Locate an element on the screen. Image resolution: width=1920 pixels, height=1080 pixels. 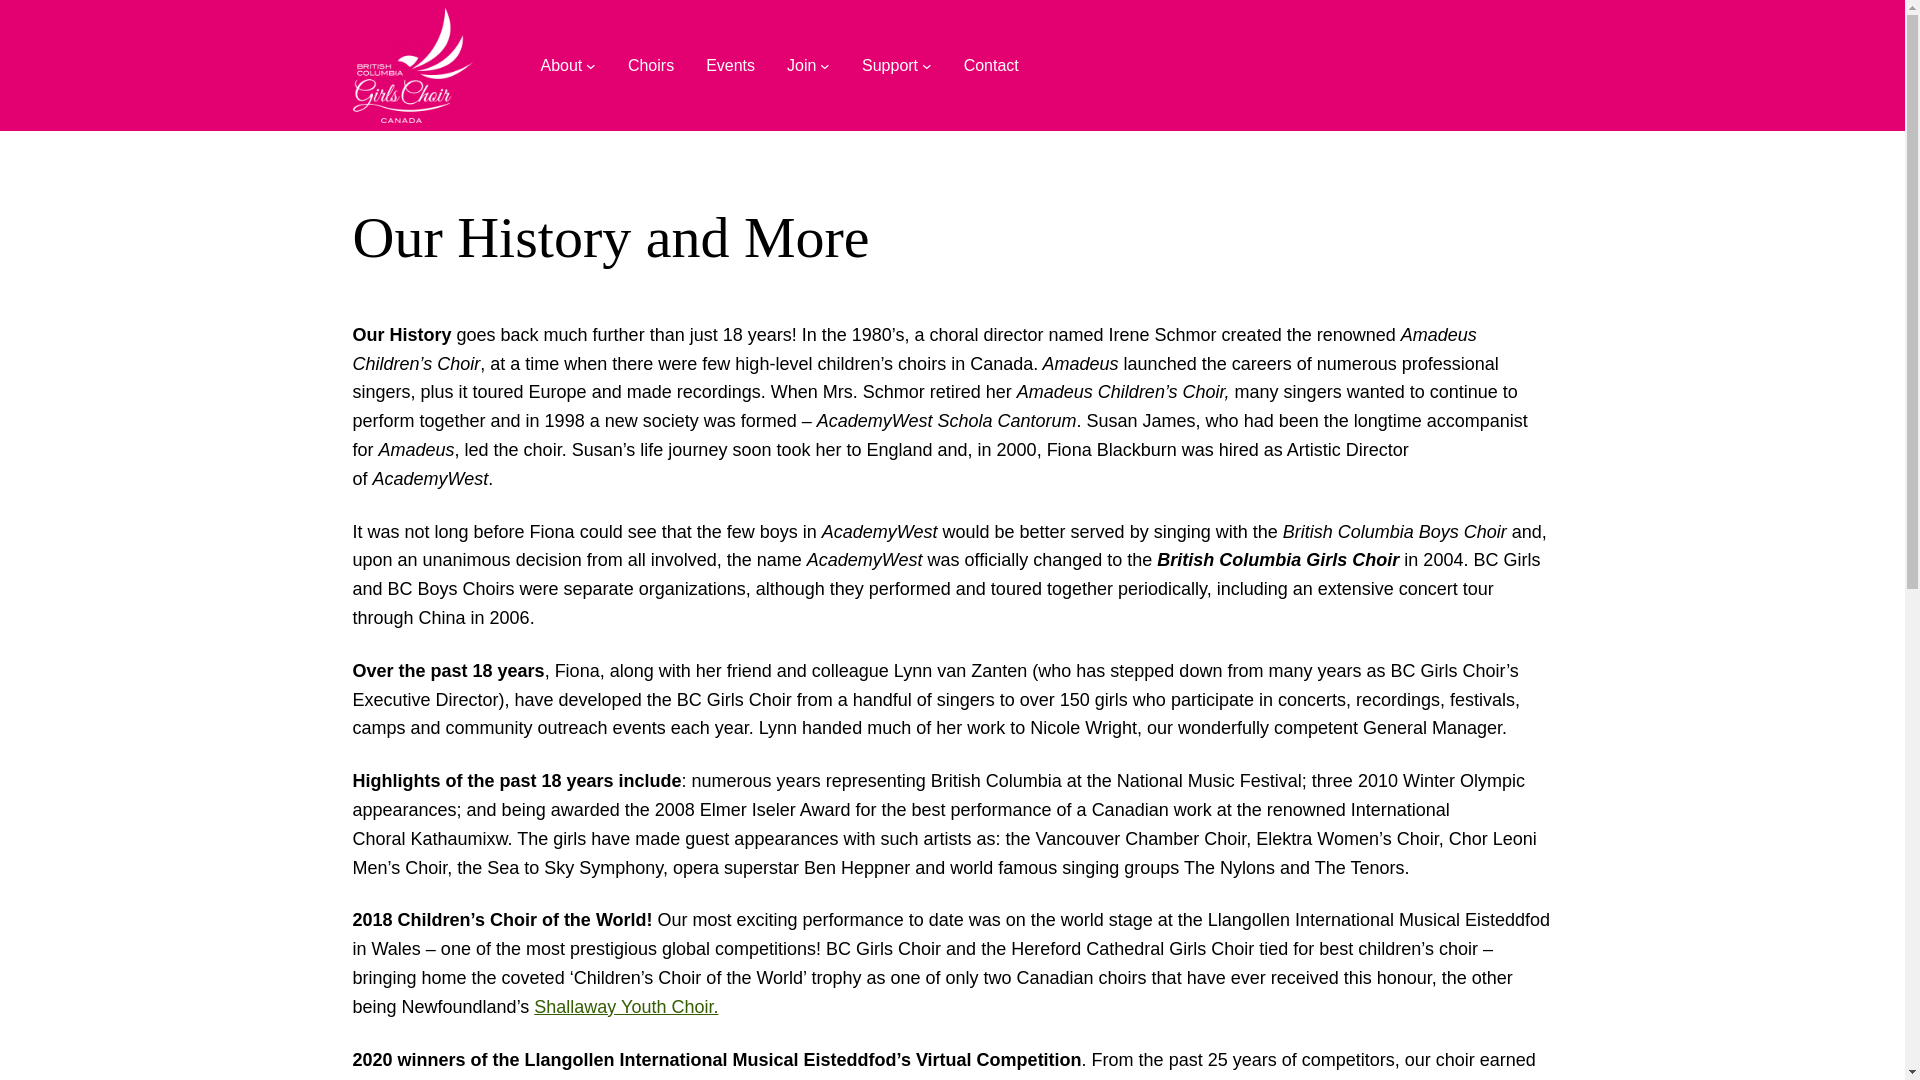
About is located at coordinates (560, 65).